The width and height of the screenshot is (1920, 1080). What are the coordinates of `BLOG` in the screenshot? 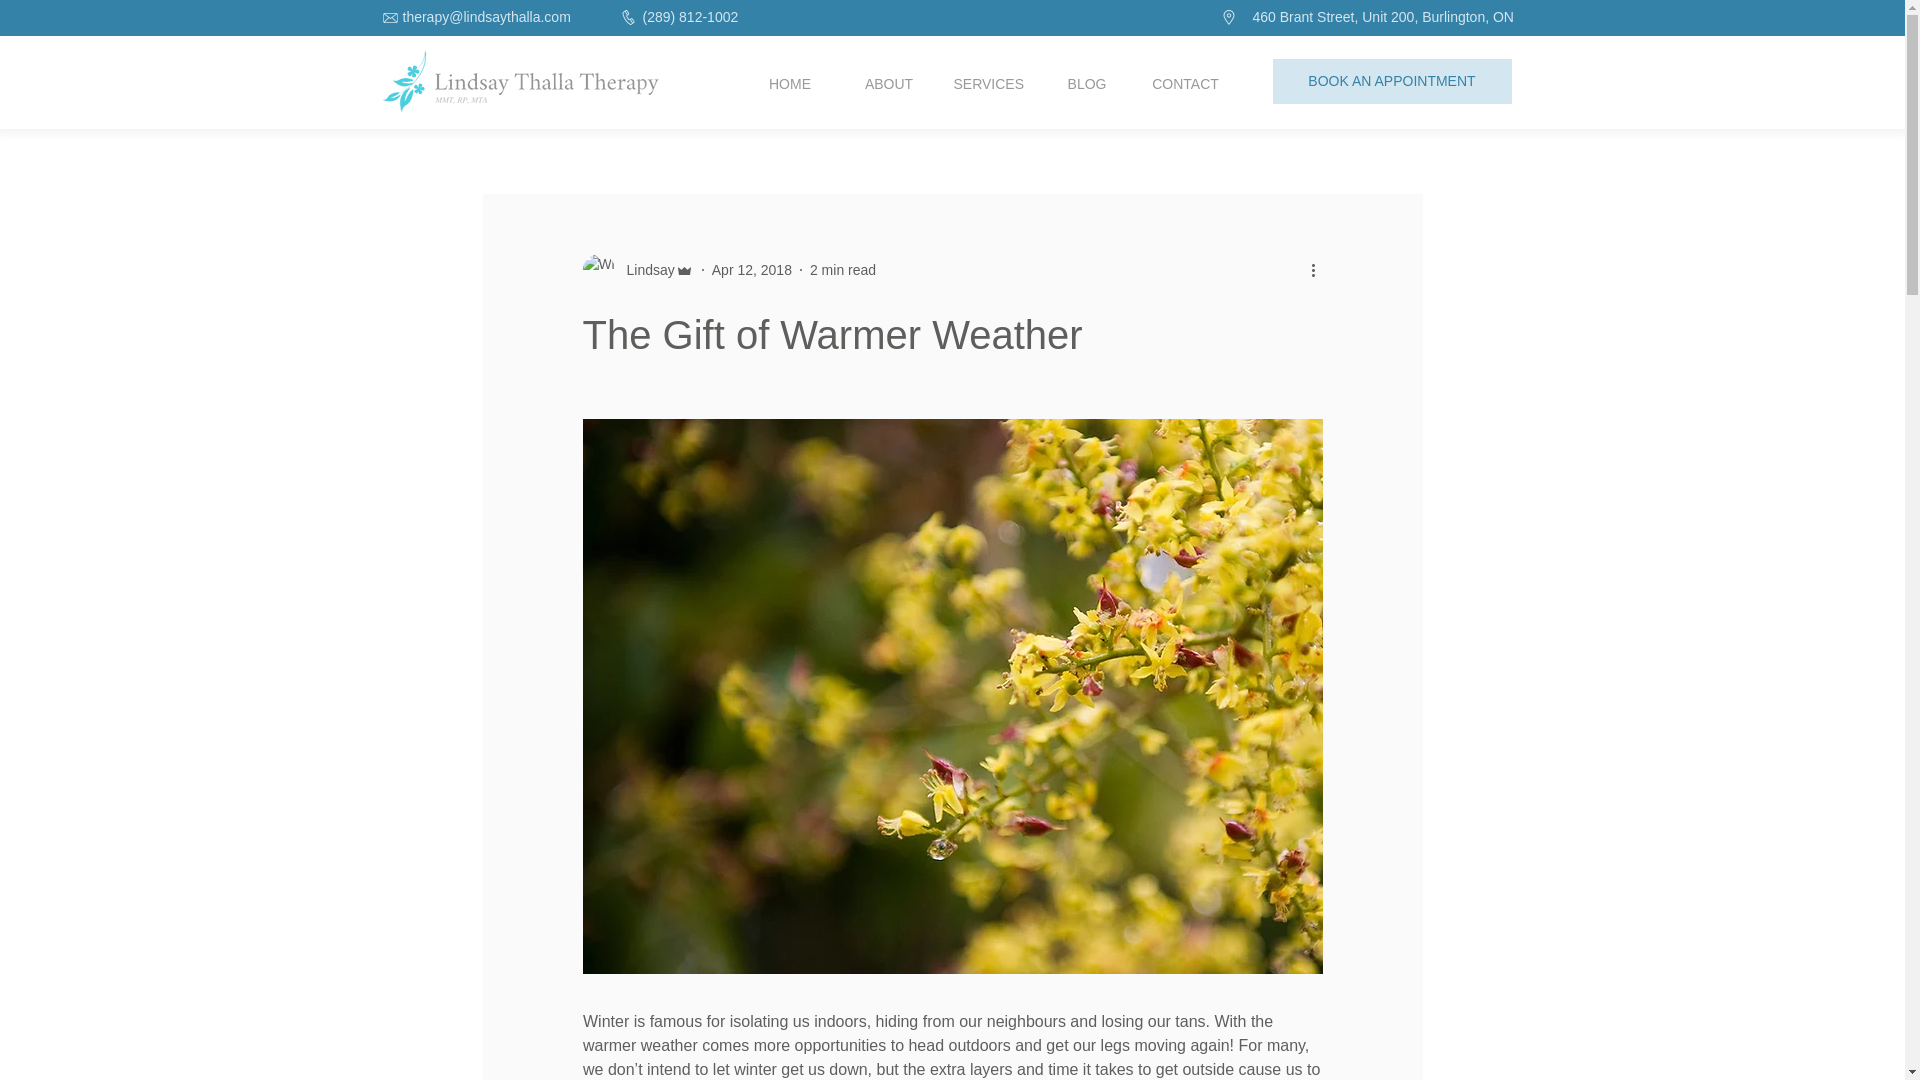 It's located at (1087, 84).